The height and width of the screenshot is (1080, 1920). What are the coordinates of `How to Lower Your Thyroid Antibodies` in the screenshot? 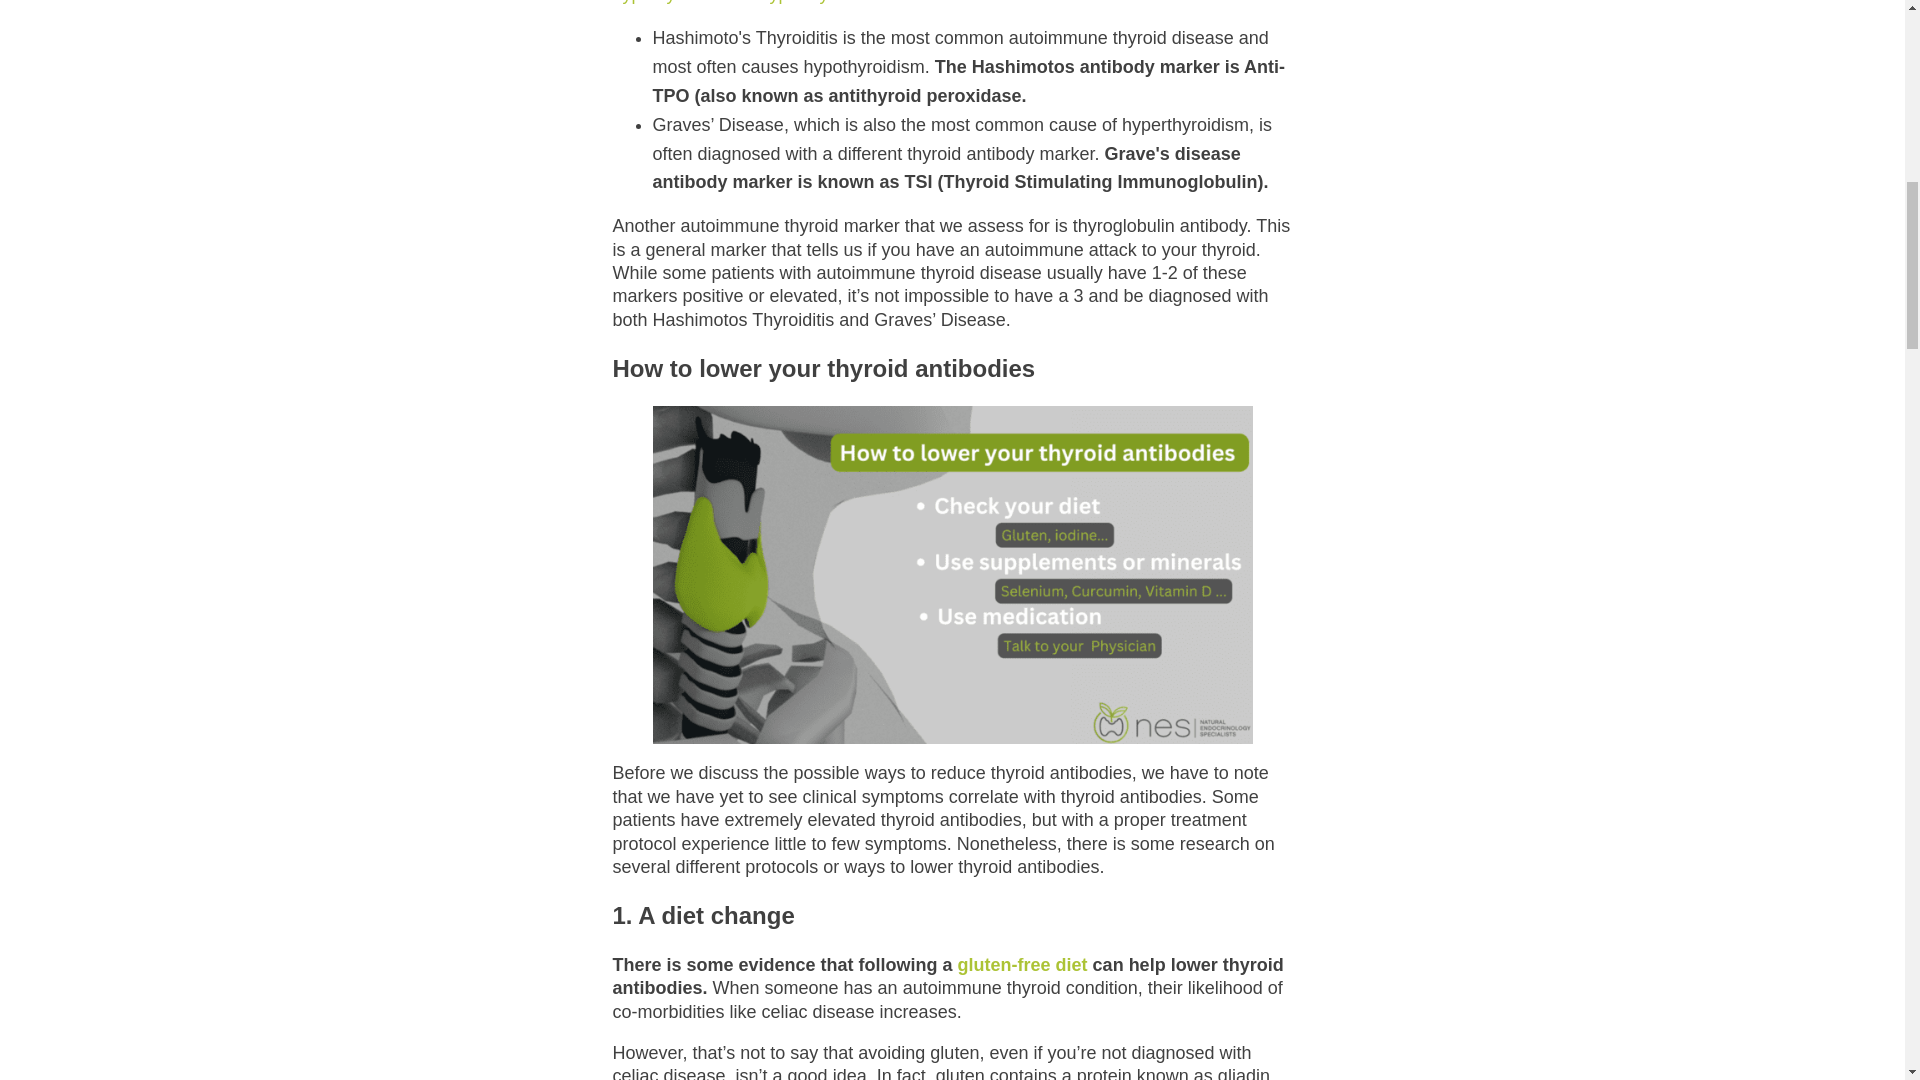 It's located at (952, 575).